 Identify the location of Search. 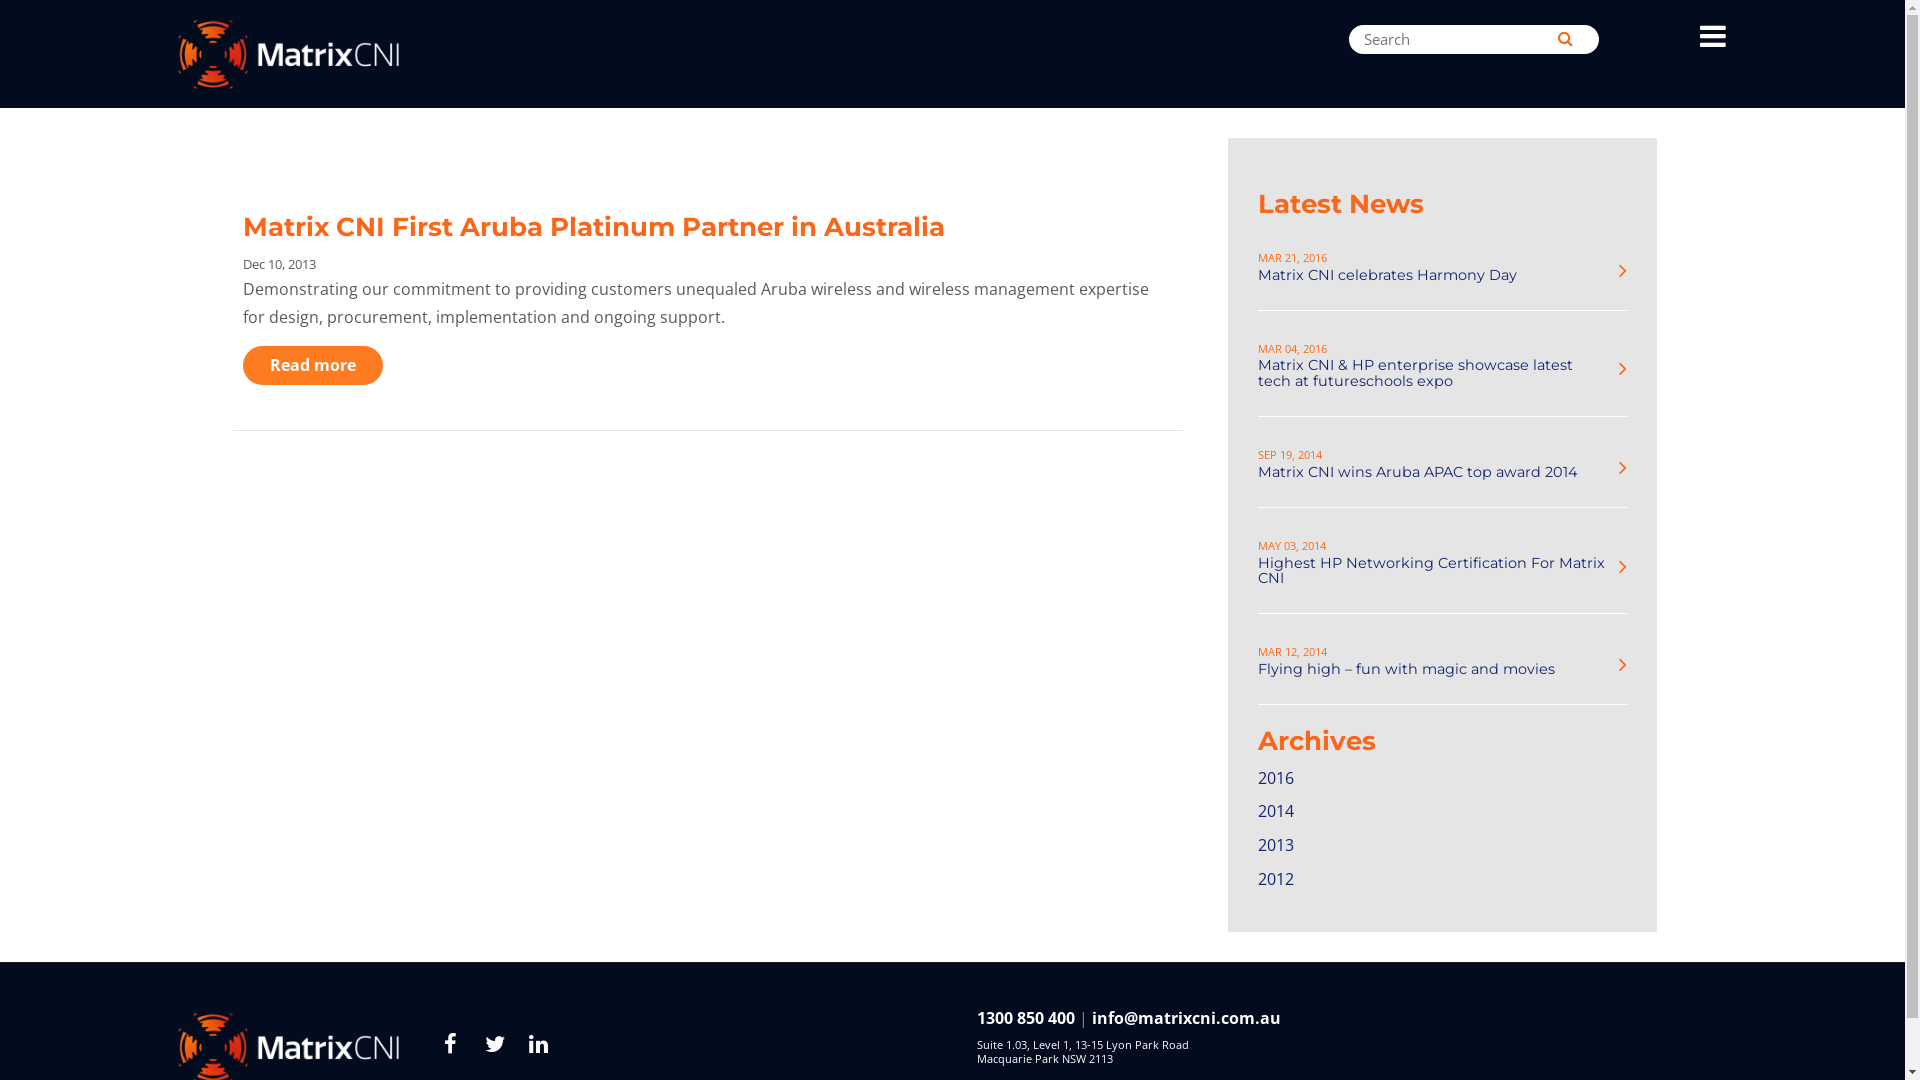
(1566, 38).